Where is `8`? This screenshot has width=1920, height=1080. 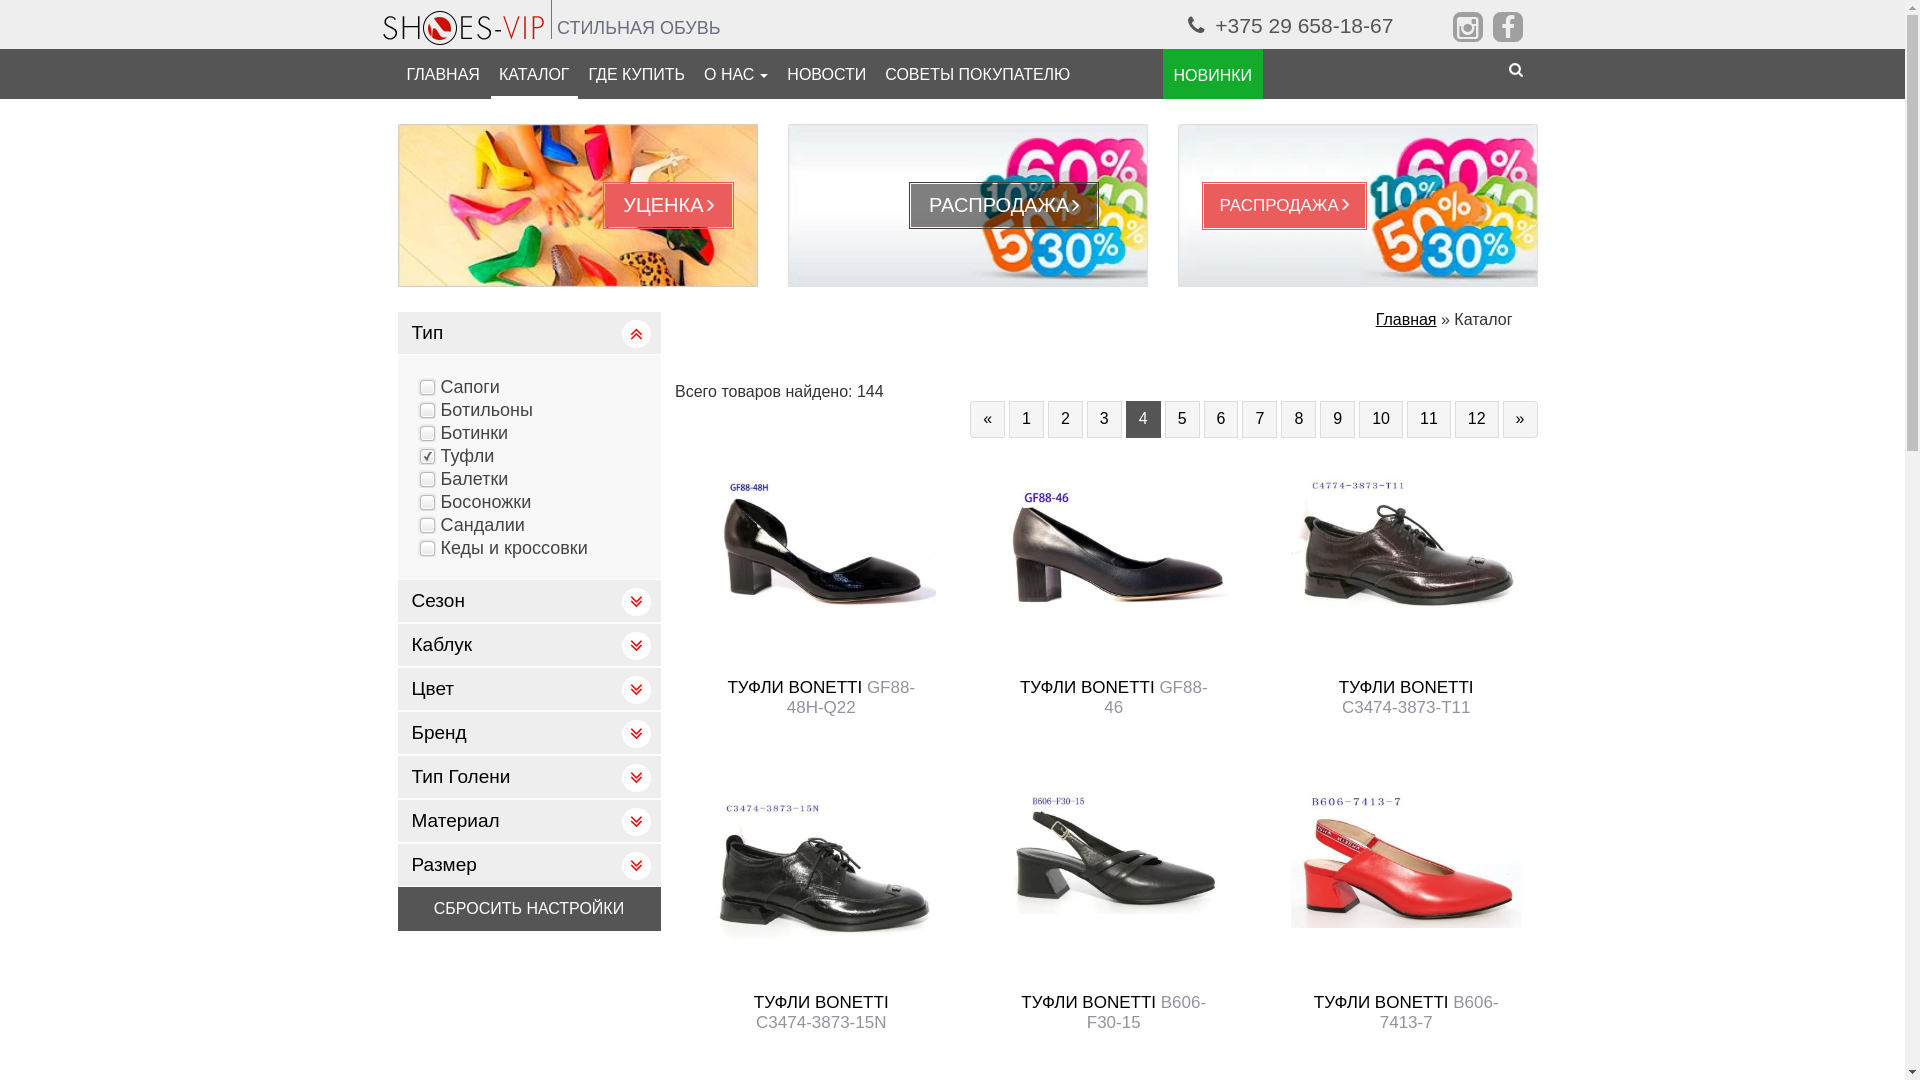 8 is located at coordinates (1298, 420).